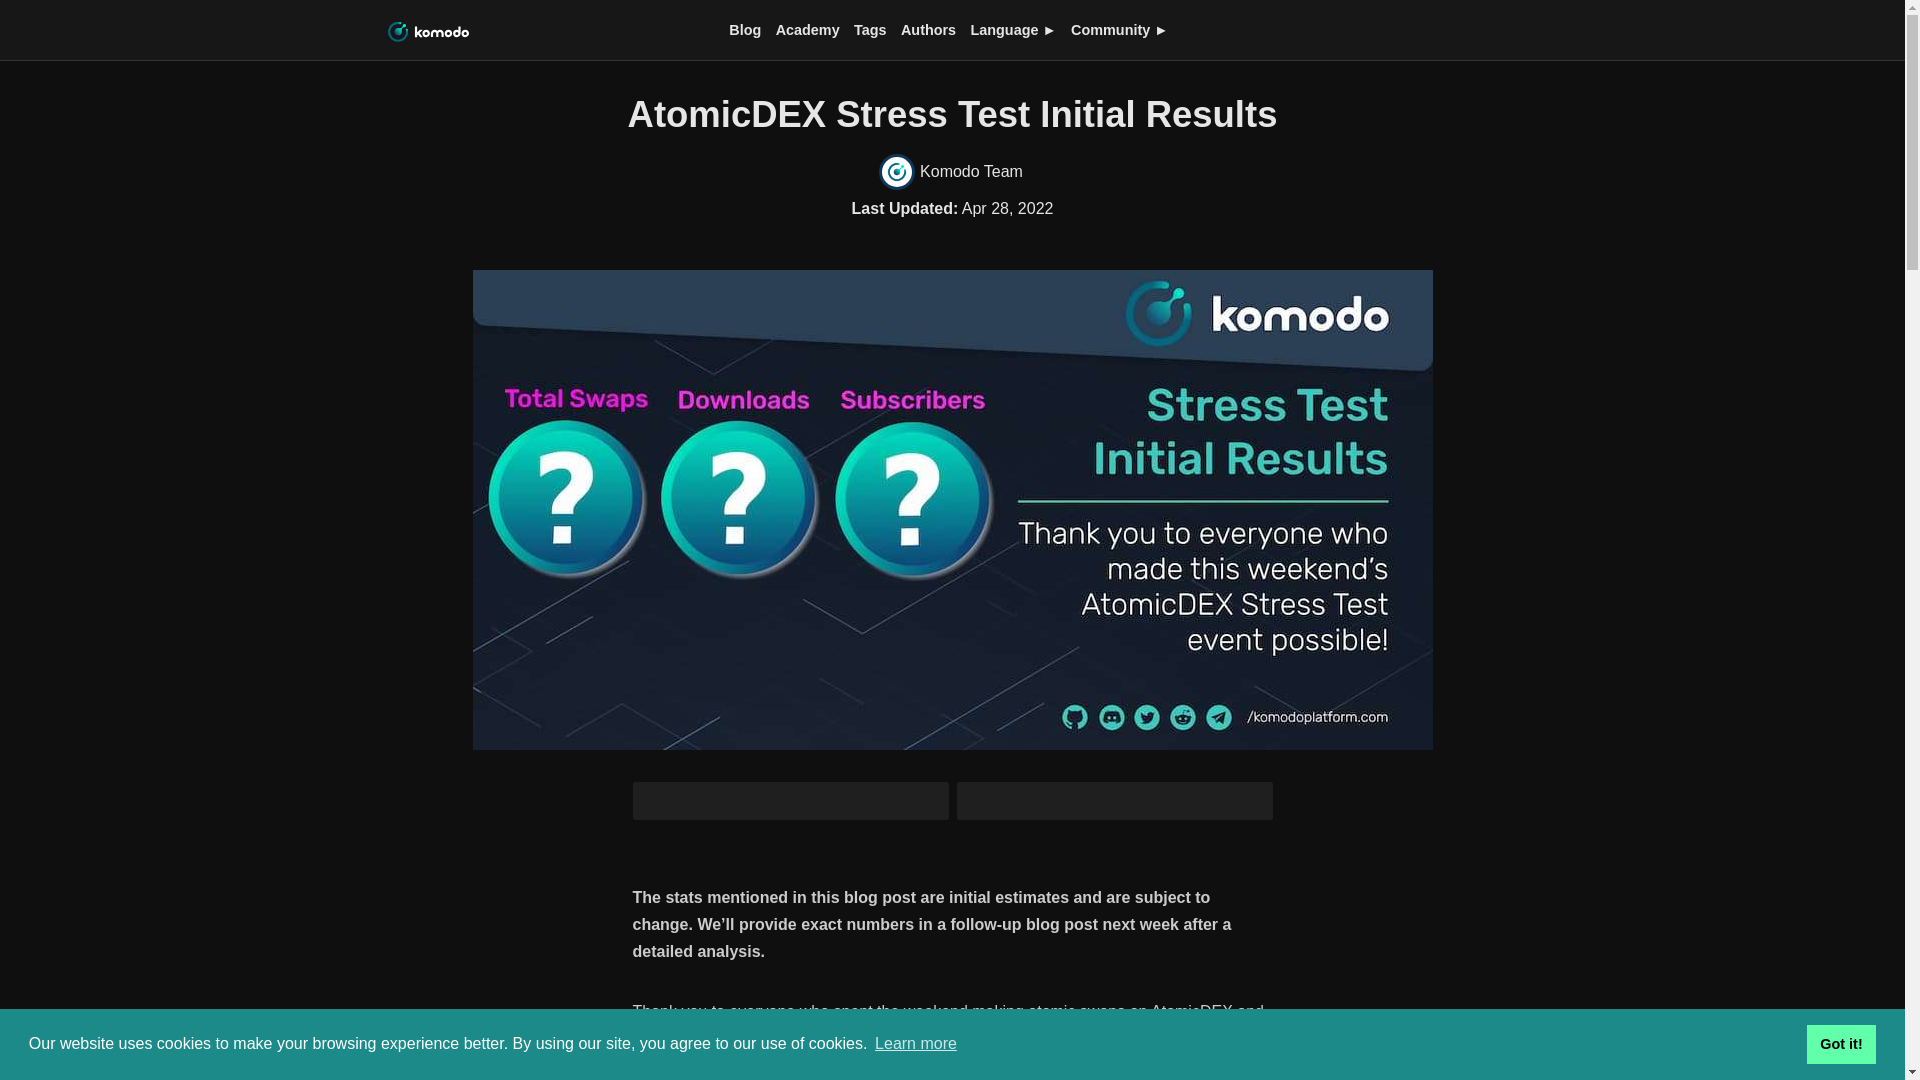  Describe the element at coordinates (1840, 1043) in the screenshot. I see `Got it!` at that location.